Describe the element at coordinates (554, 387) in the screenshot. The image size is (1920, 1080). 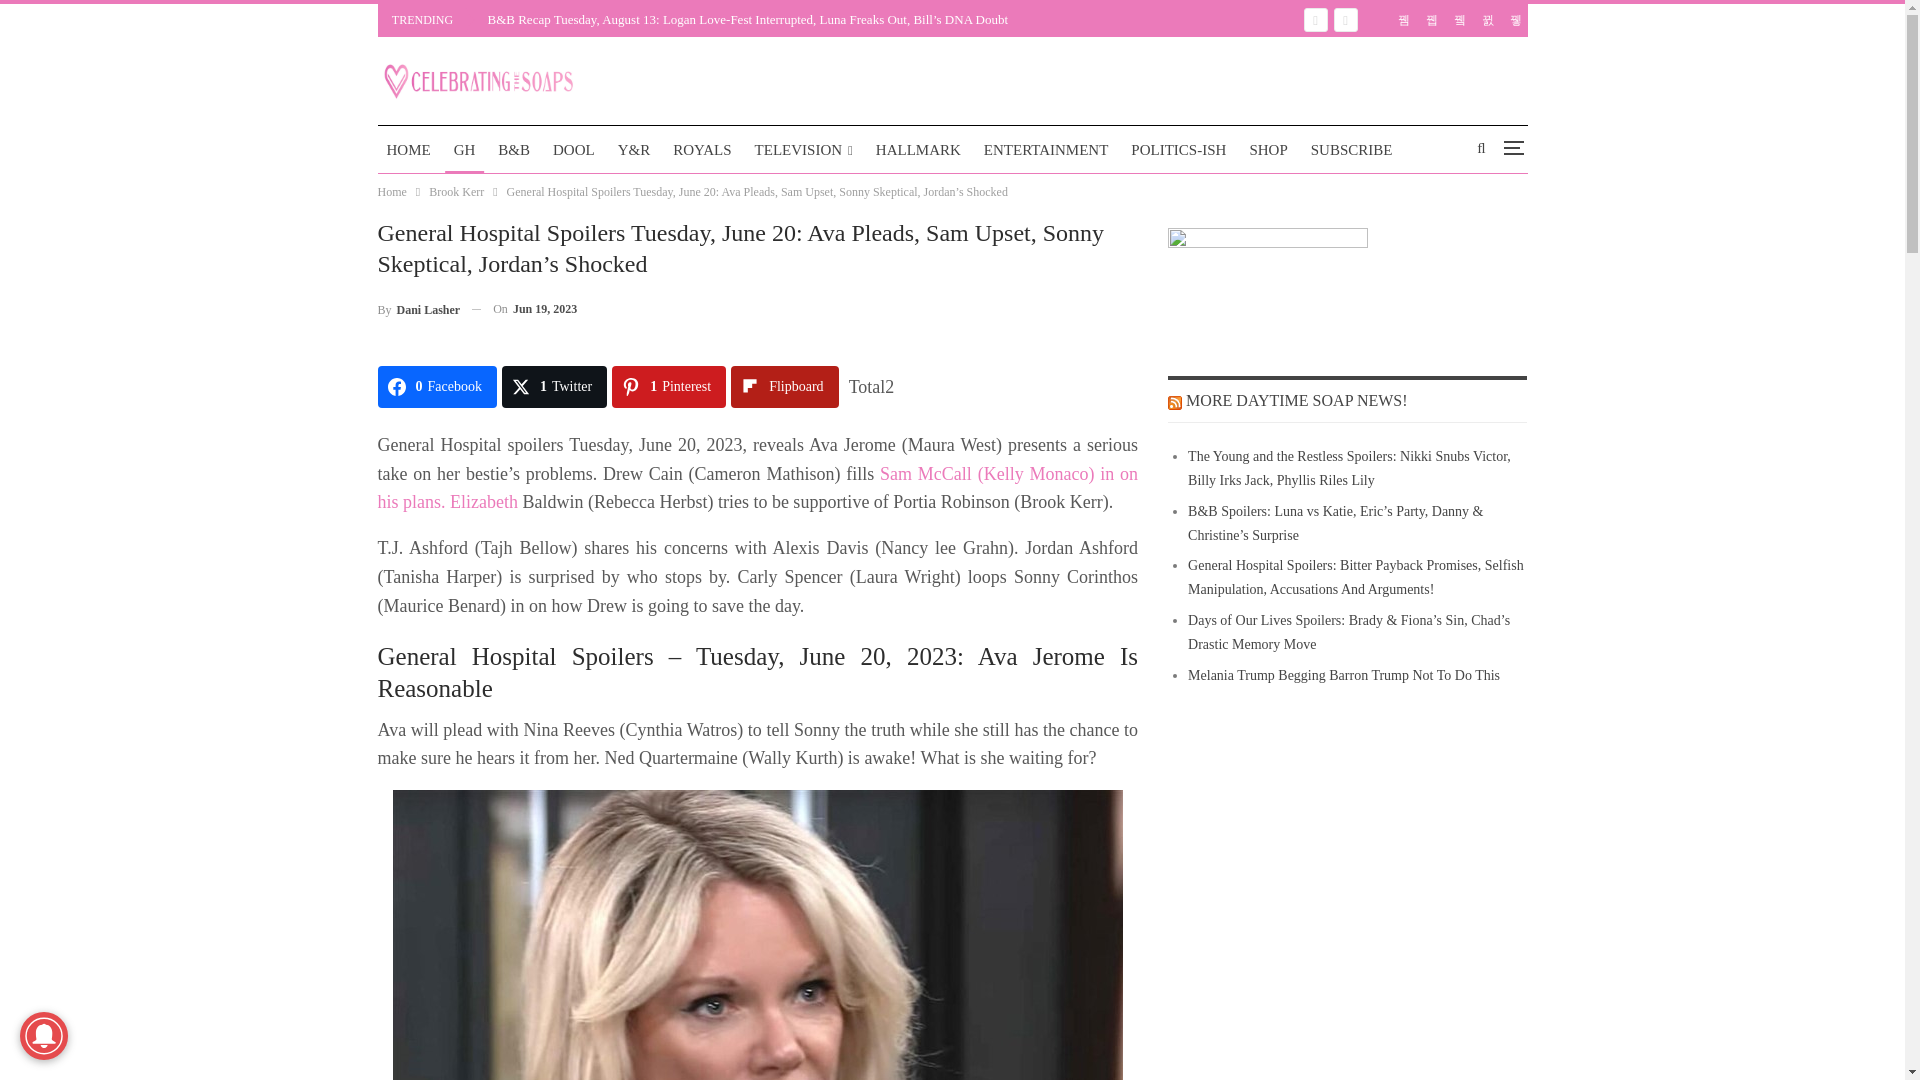
I see `Share on Twitter` at that location.